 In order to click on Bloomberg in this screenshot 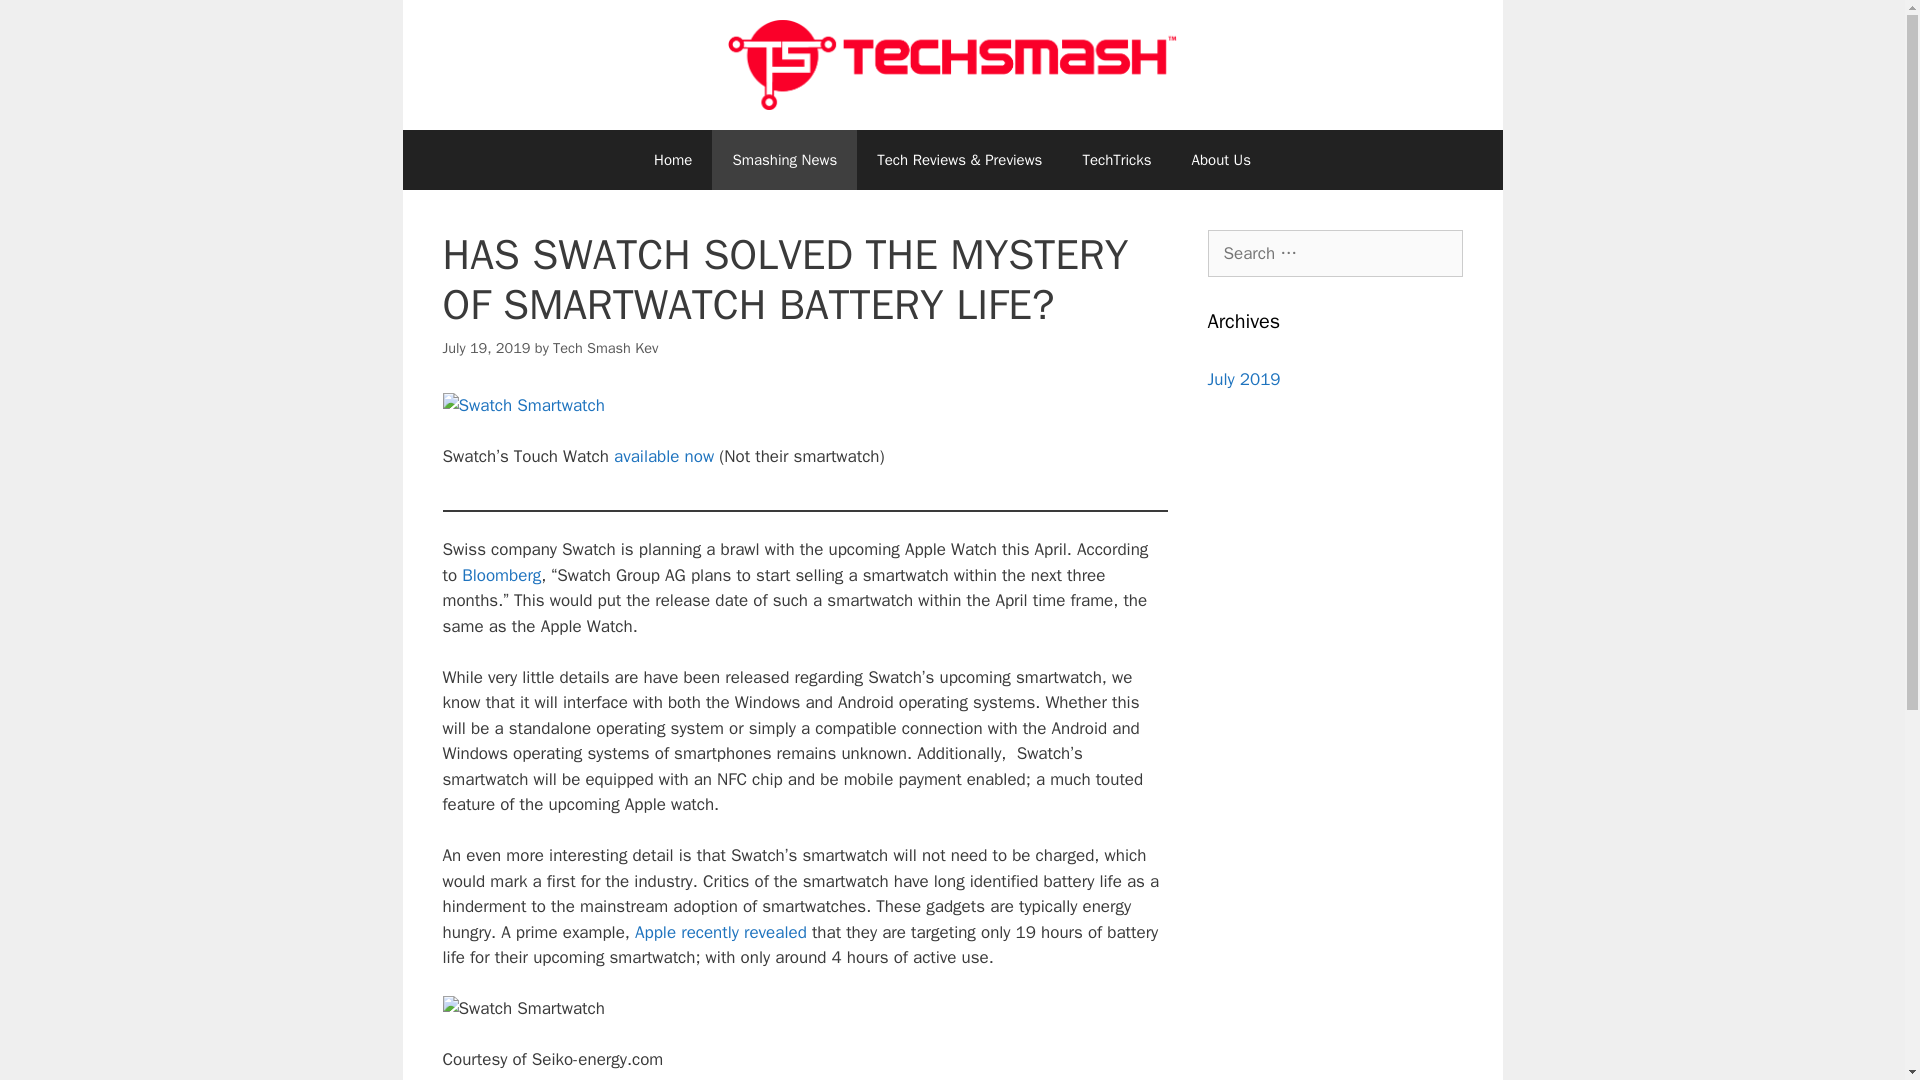, I will do `click(502, 575)`.